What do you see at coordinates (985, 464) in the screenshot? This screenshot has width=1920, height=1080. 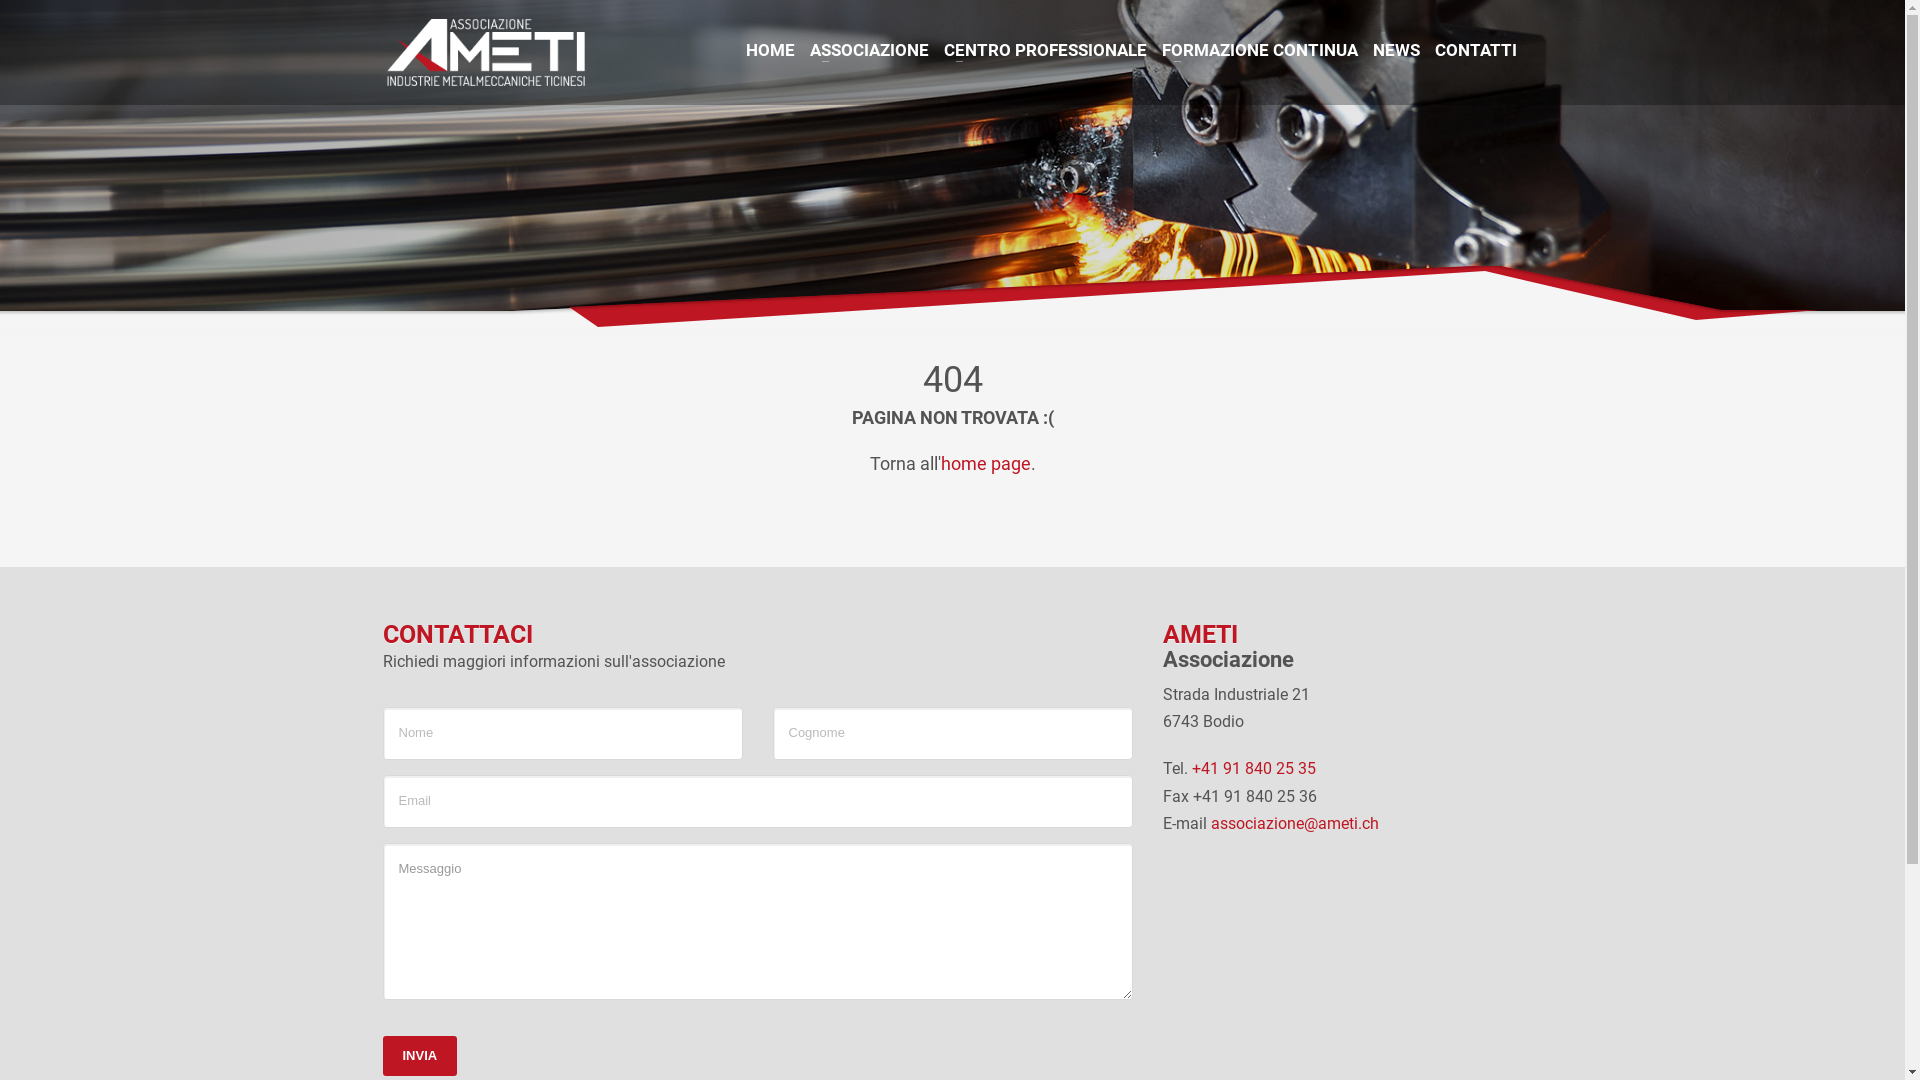 I see `home page` at bounding box center [985, 464].